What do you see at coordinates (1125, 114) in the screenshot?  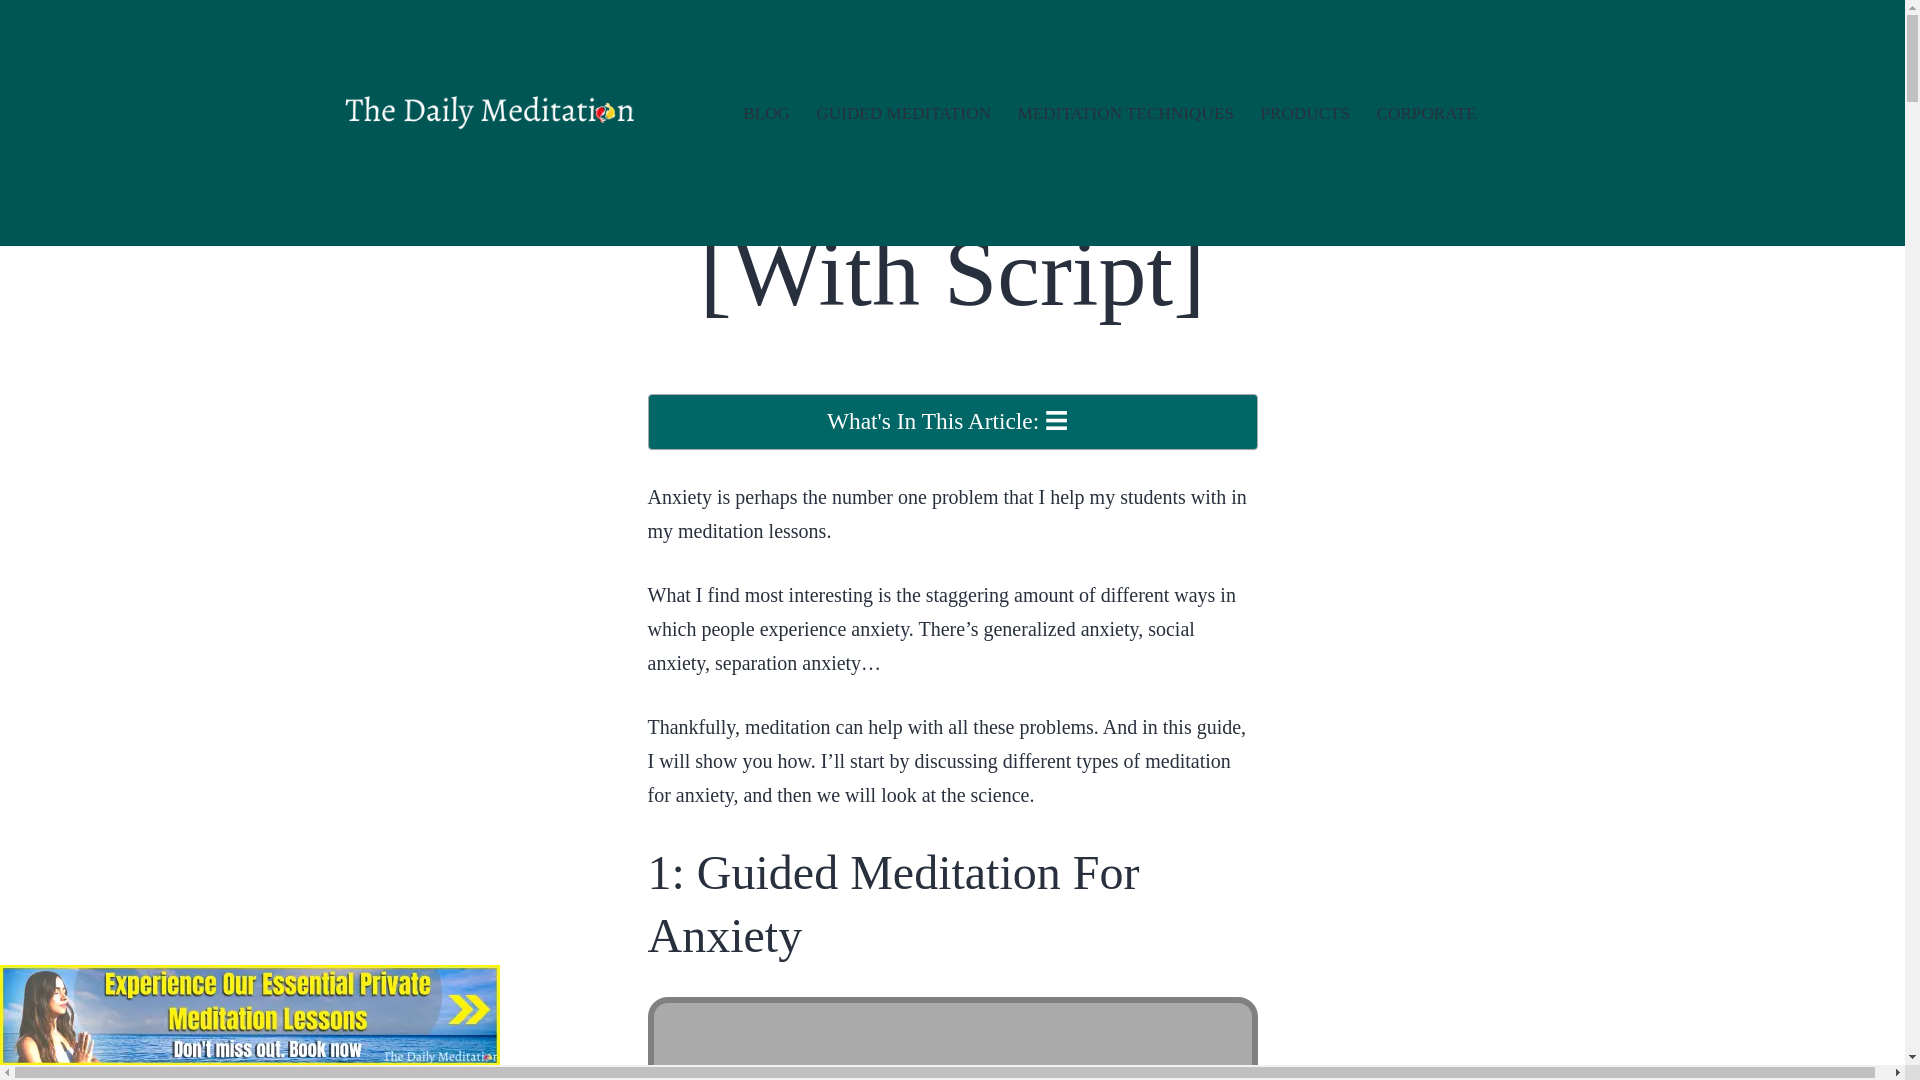 I see `MEDITATION TECHNIQUES` at bounding box center [1125, 114].